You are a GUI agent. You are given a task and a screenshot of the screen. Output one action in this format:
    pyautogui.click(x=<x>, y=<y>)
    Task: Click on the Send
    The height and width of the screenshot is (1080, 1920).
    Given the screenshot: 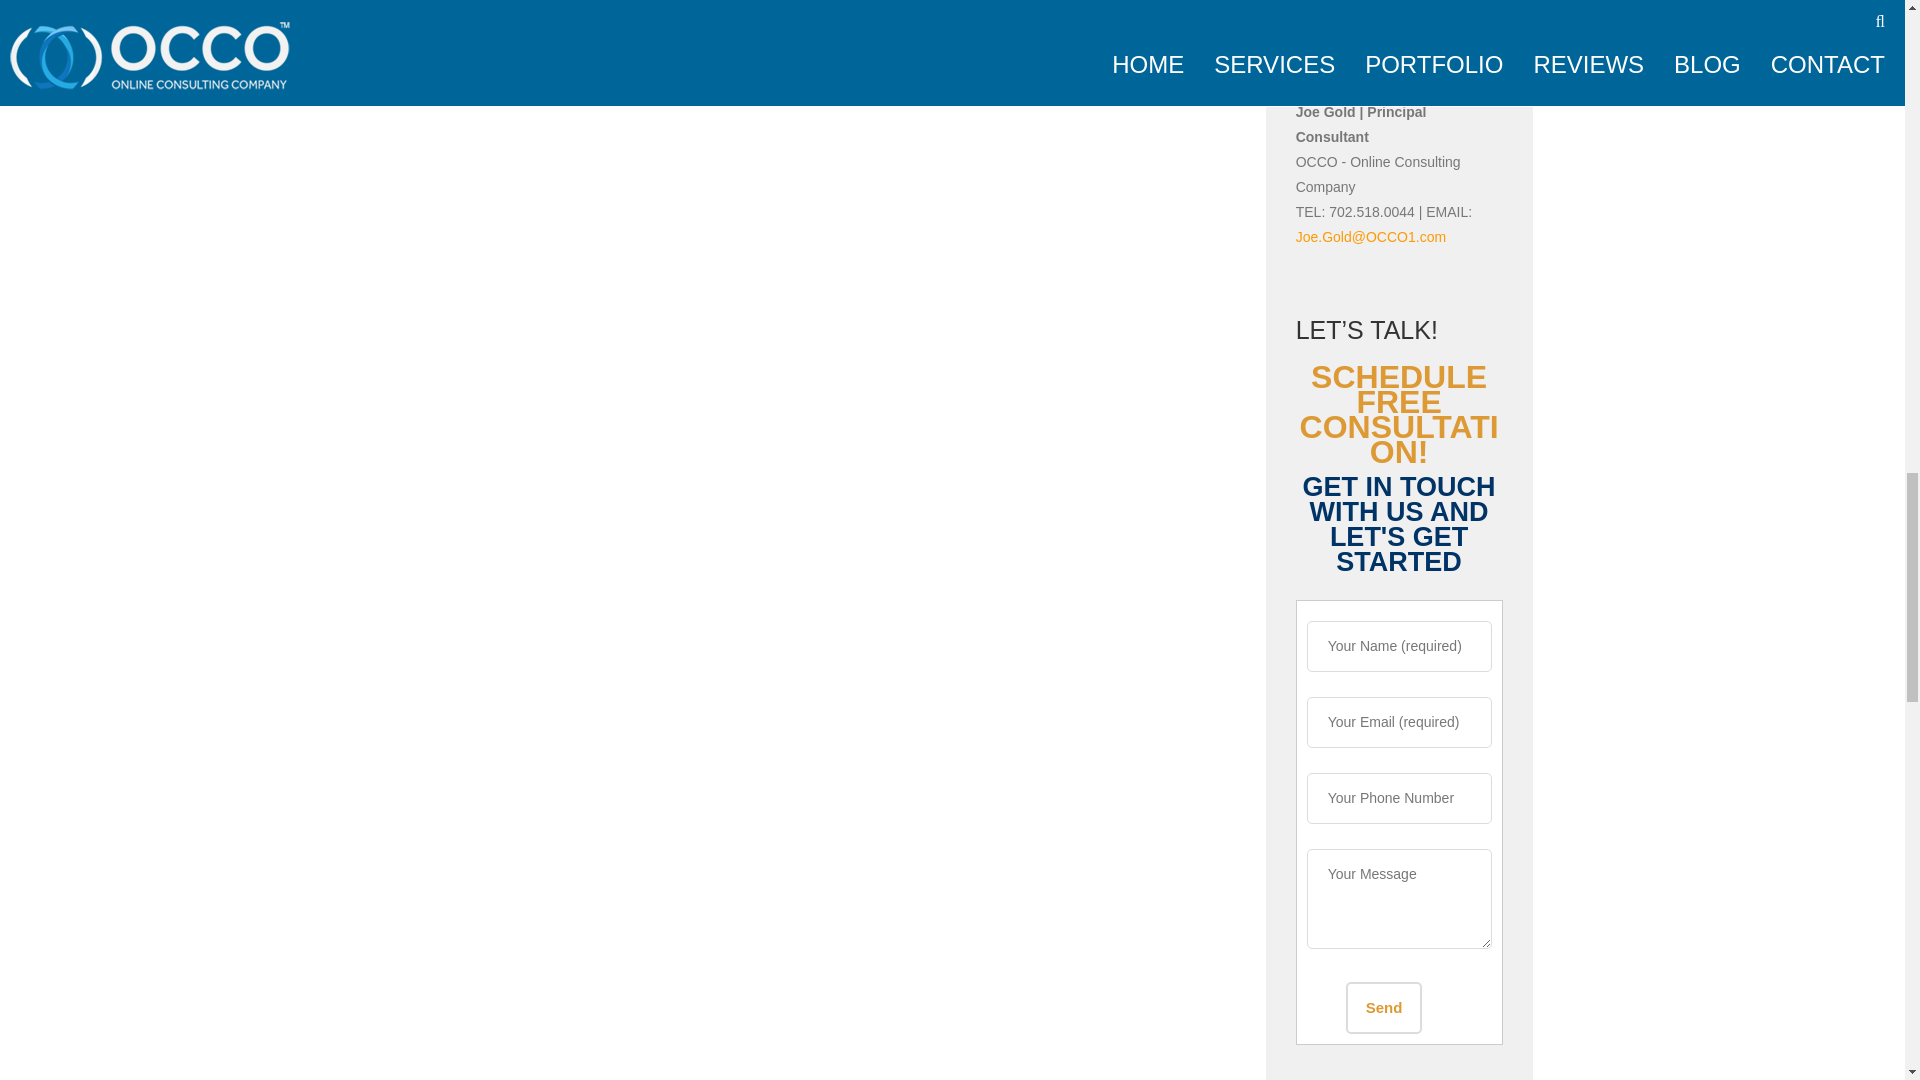 What is the action you would take?
    pyautogui.click(x=1384, y=1007)
    